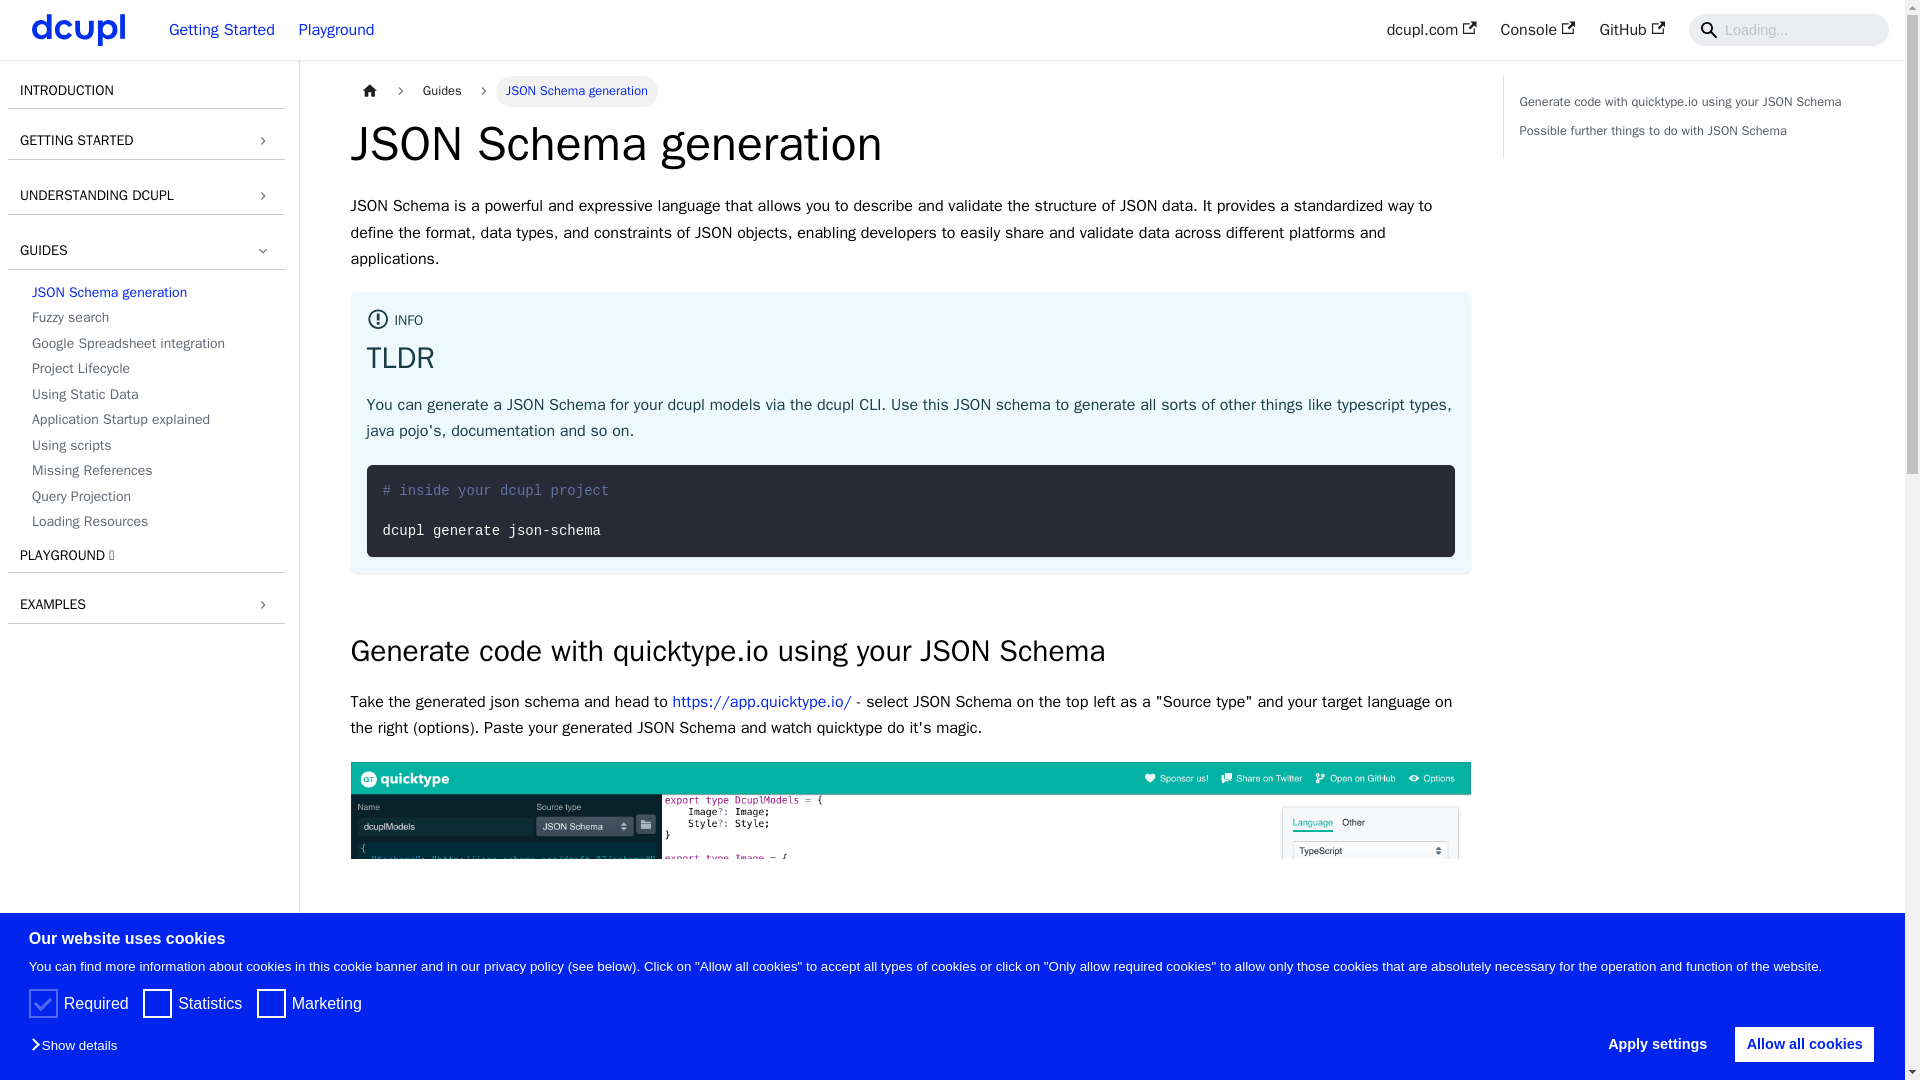 This screenshot has height=1080, width=1920. Describe the element at coordinates (152, 395) in the screenshot. I see `Using Static Data` at that location.